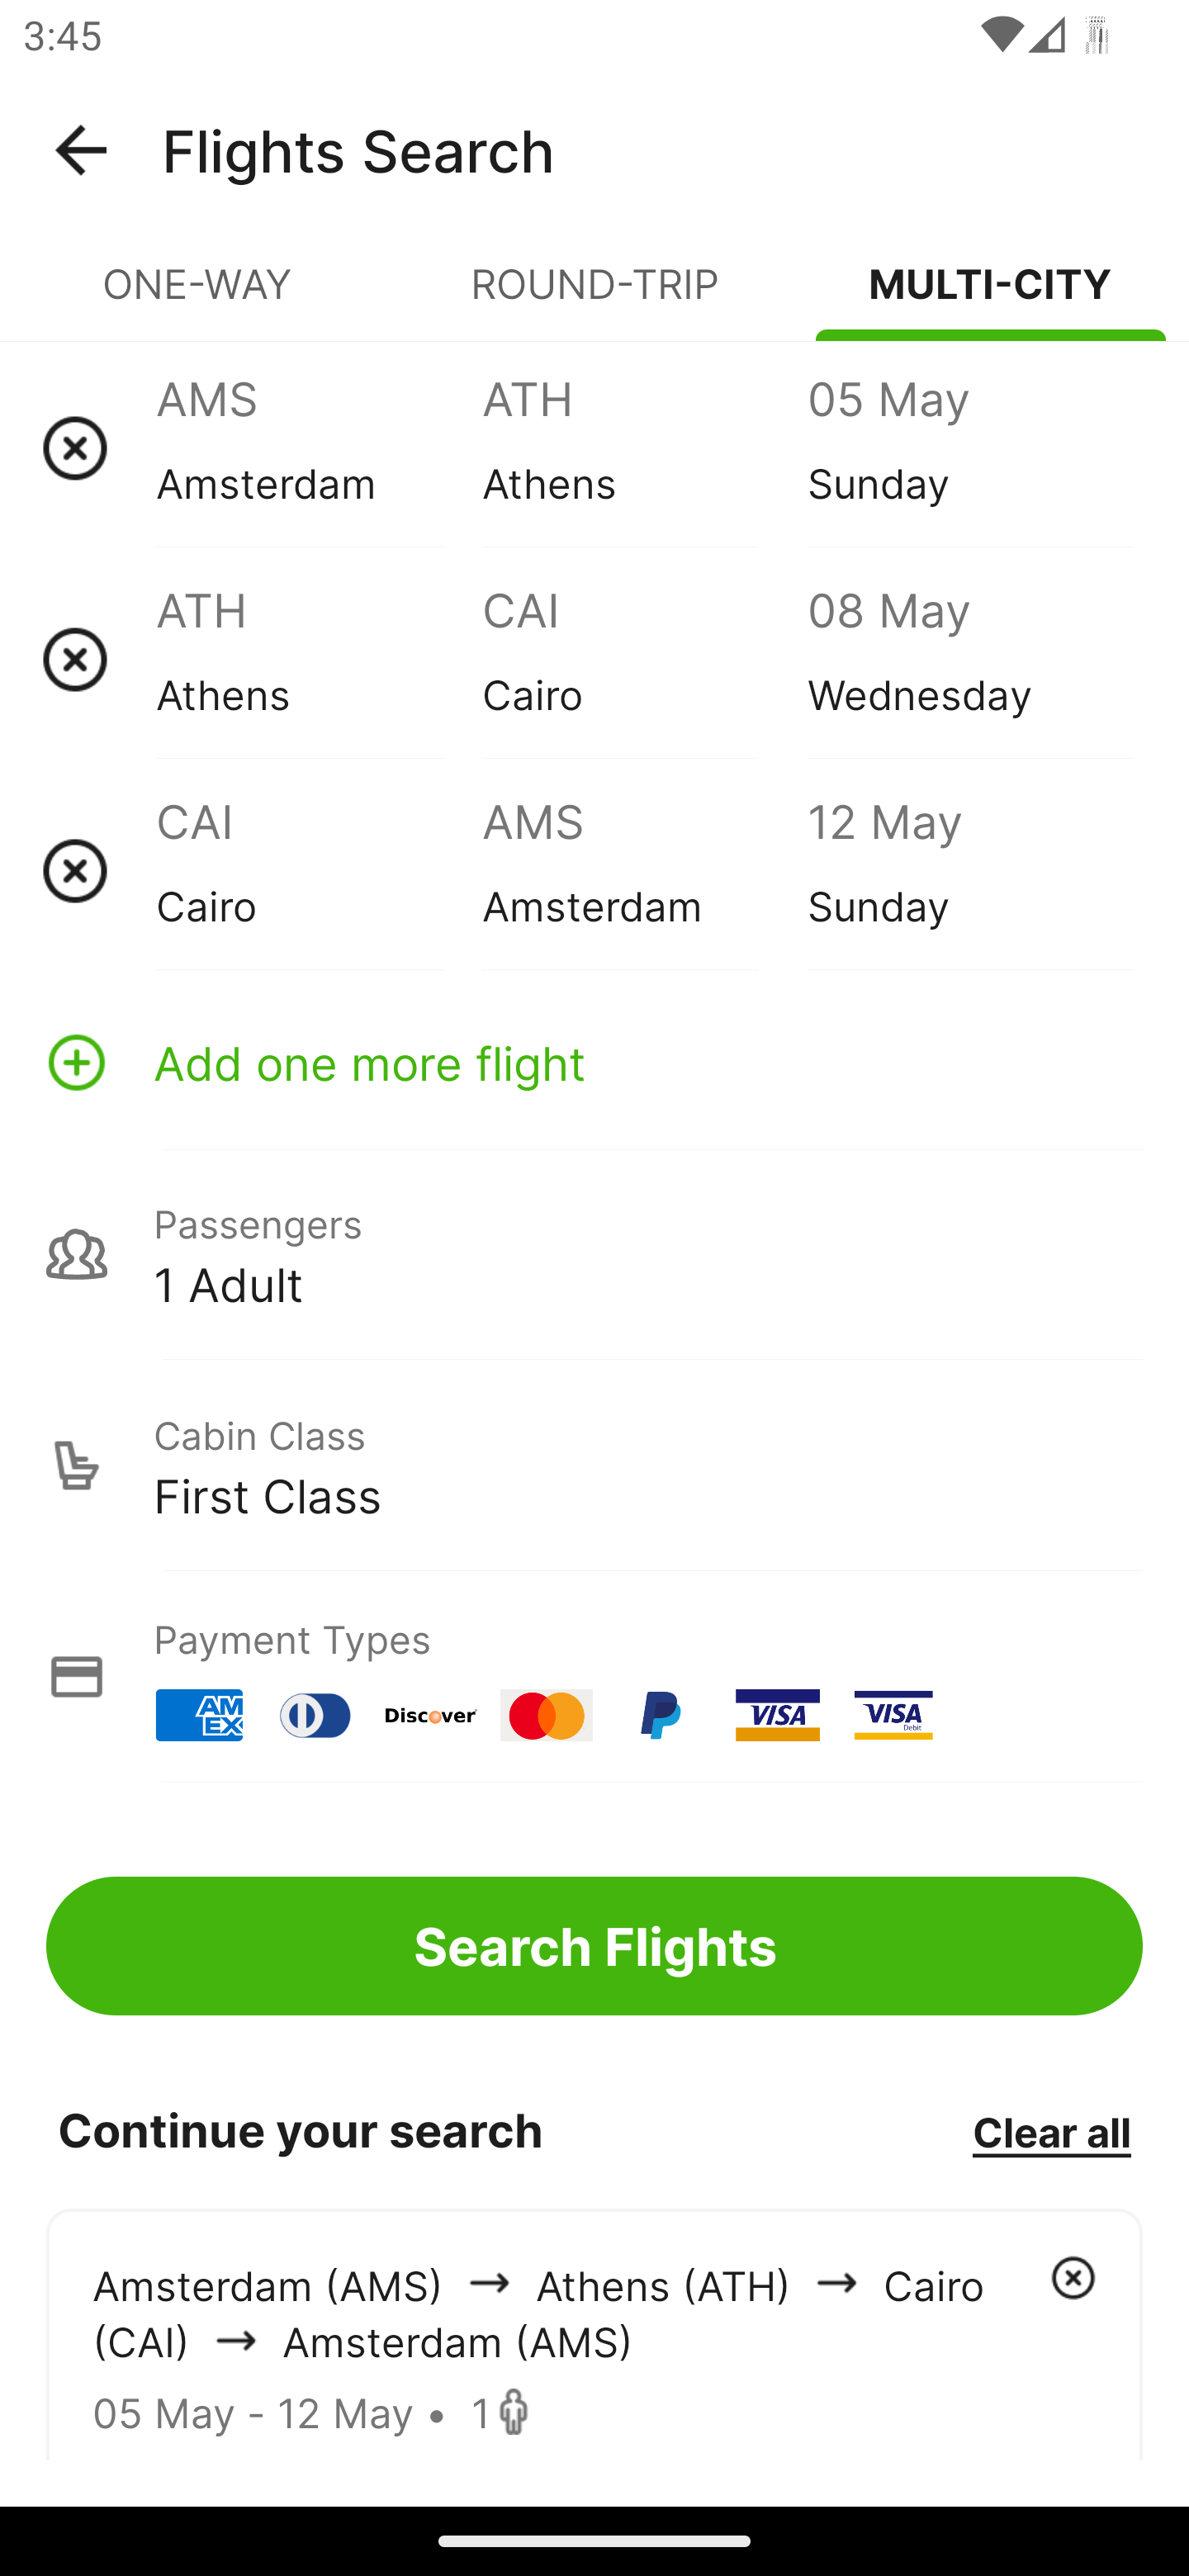  Describe the element at coordinates (198, 297) in the screenshot. I see `ONE-WAY` at that location.